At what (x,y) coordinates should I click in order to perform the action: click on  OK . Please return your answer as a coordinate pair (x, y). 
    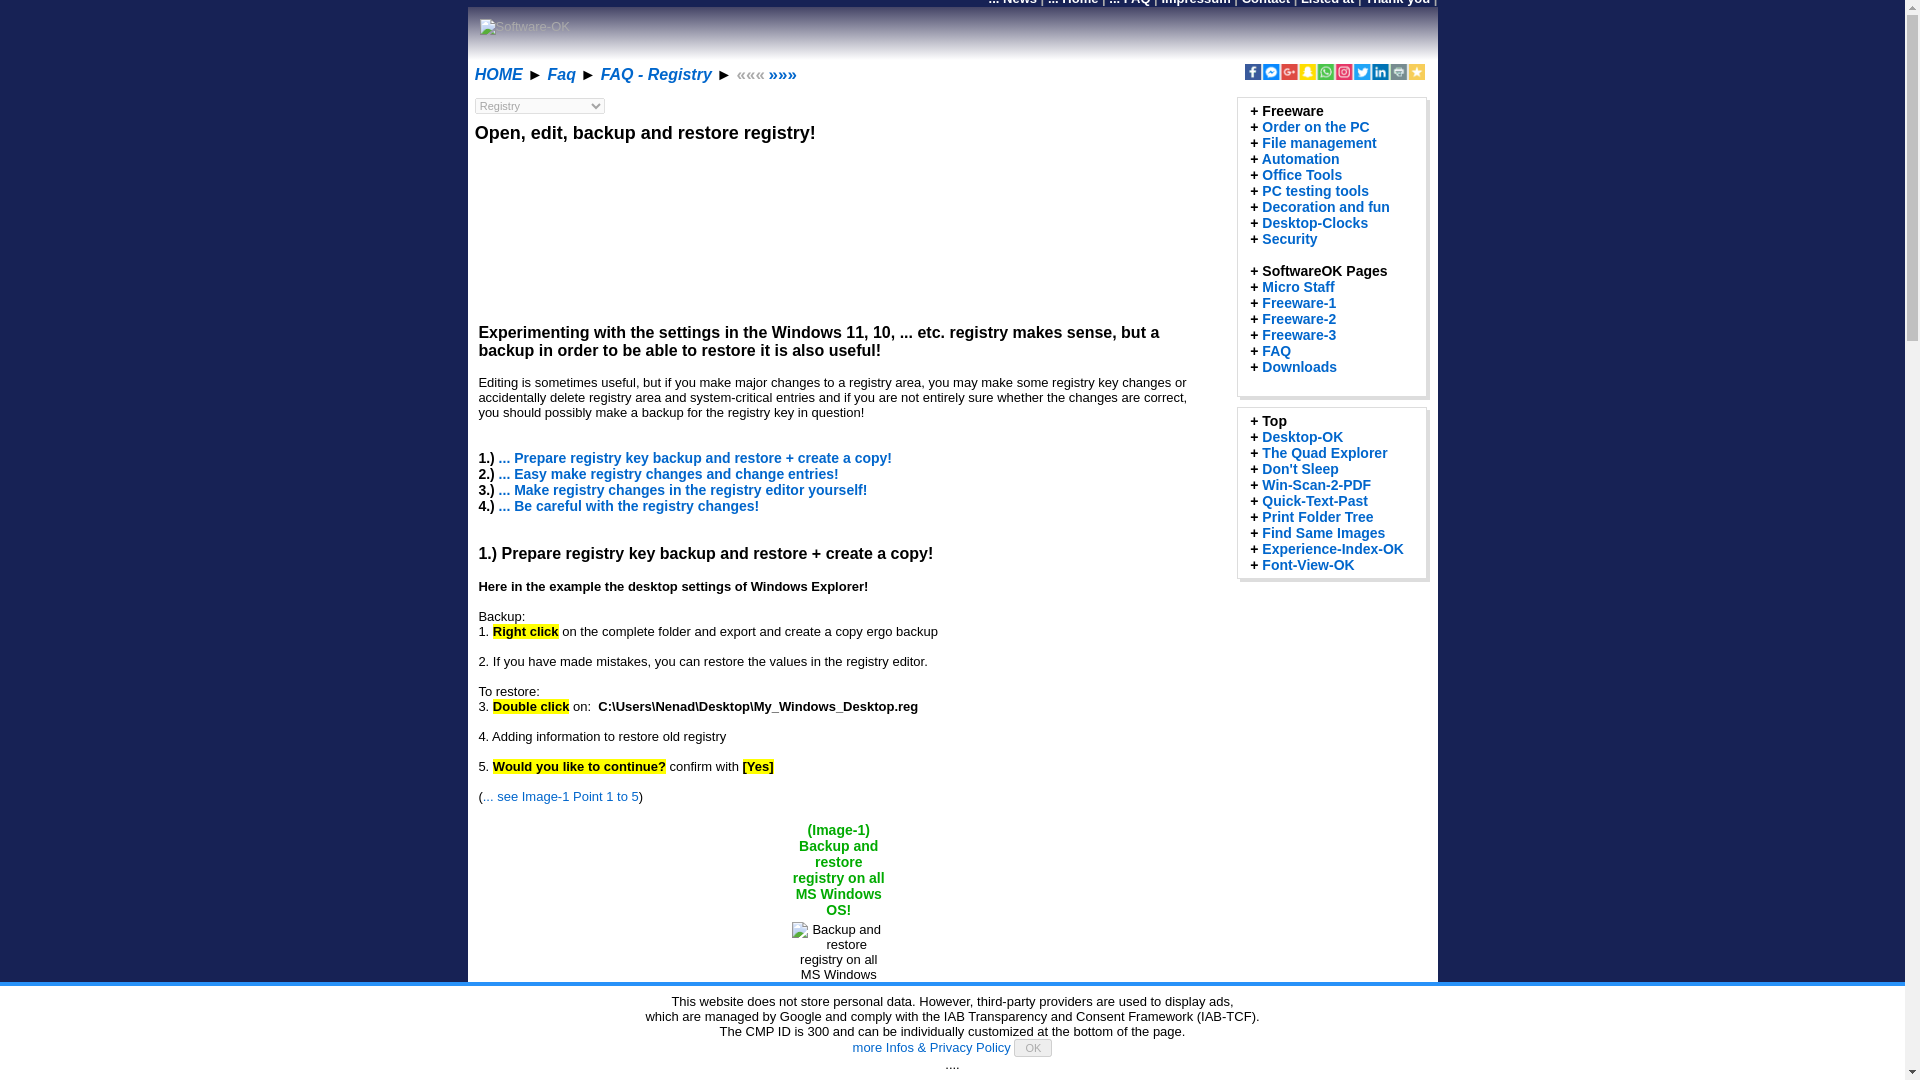
    Looking at the image, I should click on (1032, 1048).